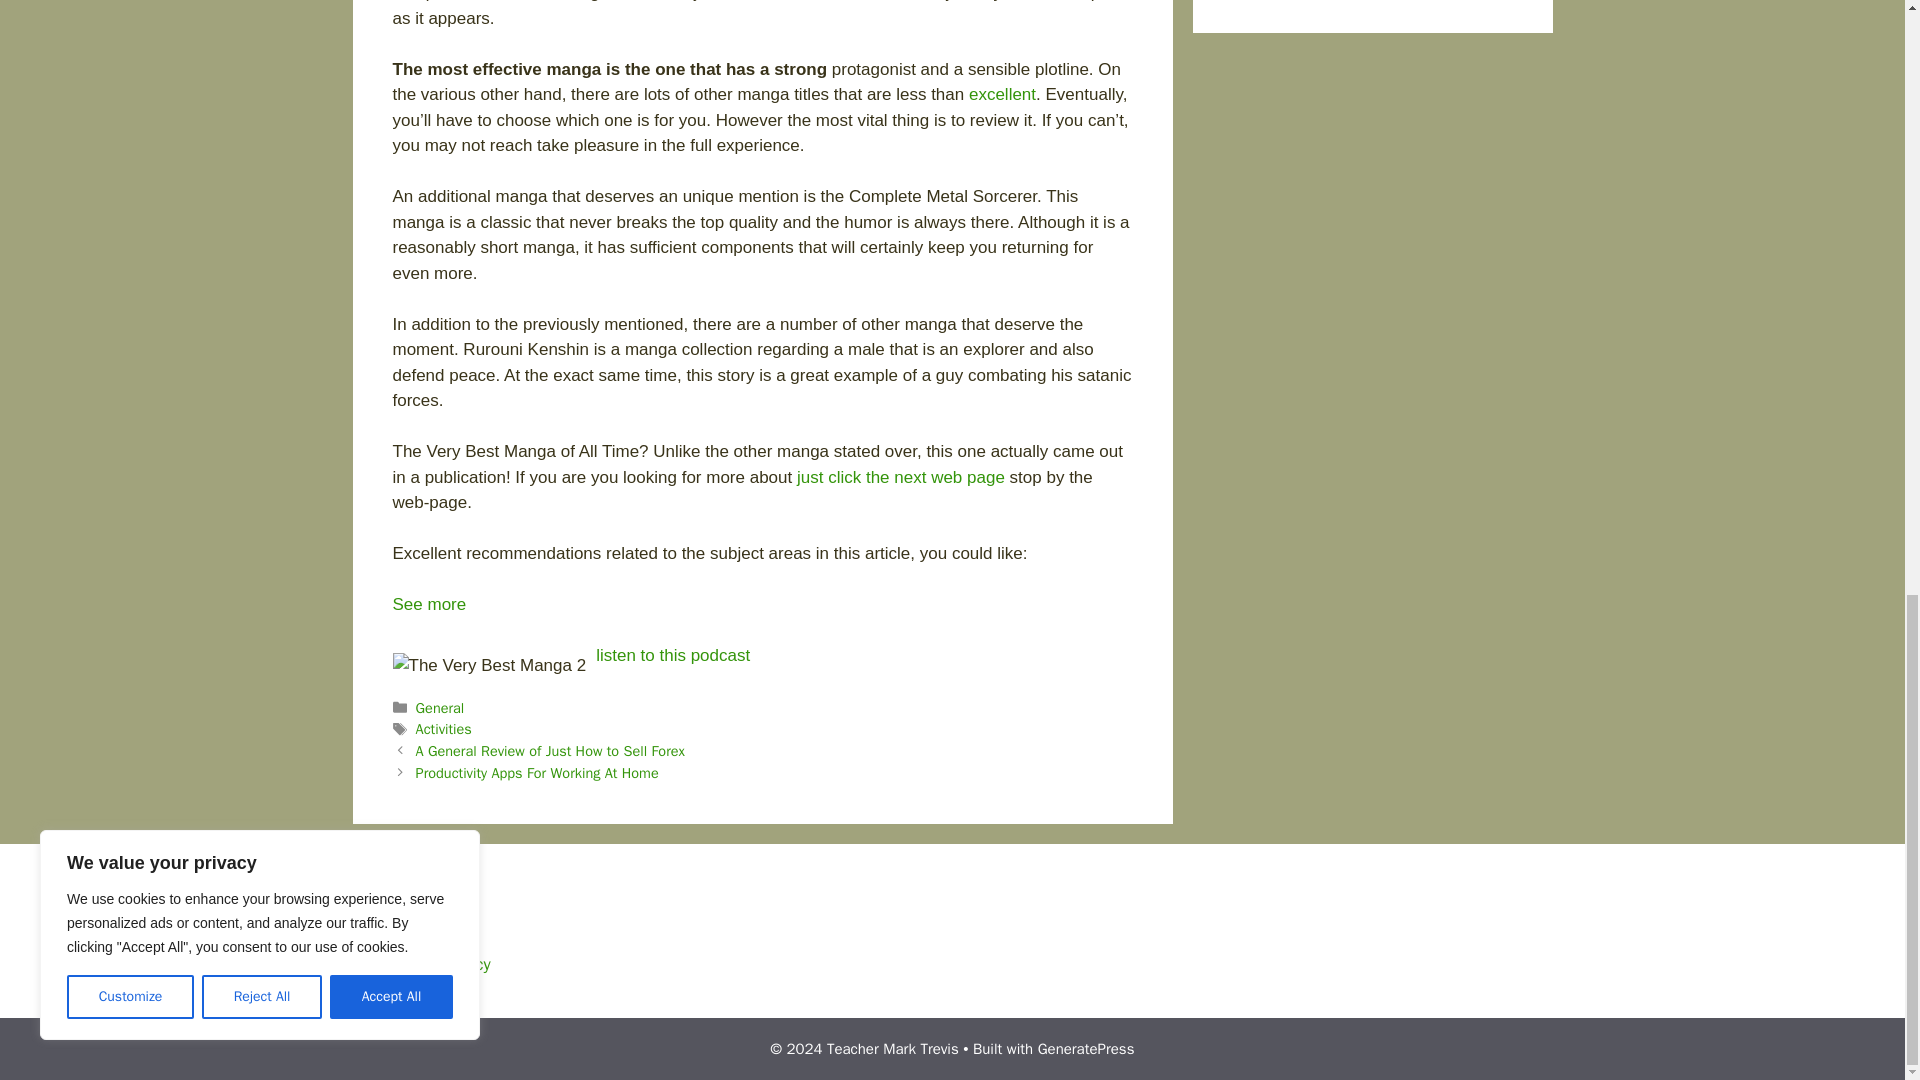 The image size is (1920, 1080). What do you see at coordinates (537, 772) in the screenshot?
I see `Productivity Apps For Working At Home` at bounding box center [537, 772].